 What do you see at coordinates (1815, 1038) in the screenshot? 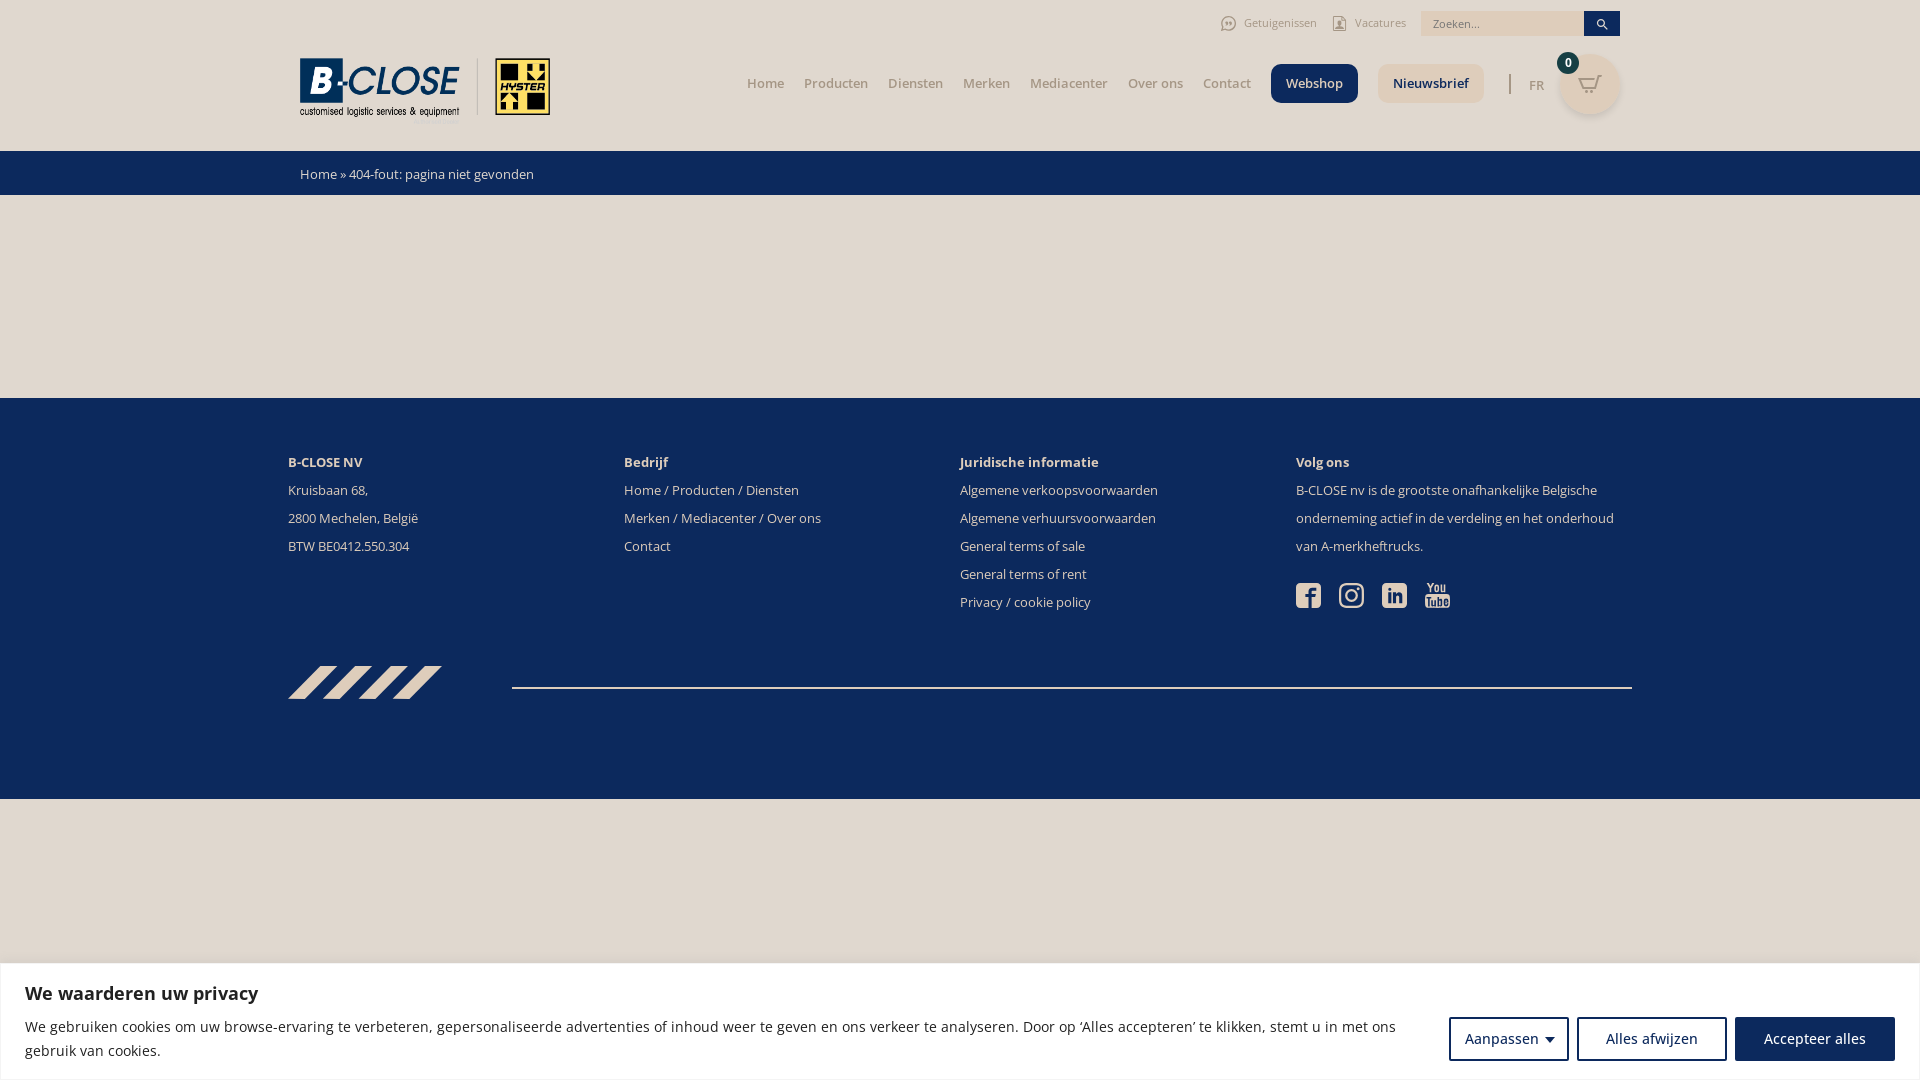
I see `Accepteer alles` at bounding box center [1815, 1038].